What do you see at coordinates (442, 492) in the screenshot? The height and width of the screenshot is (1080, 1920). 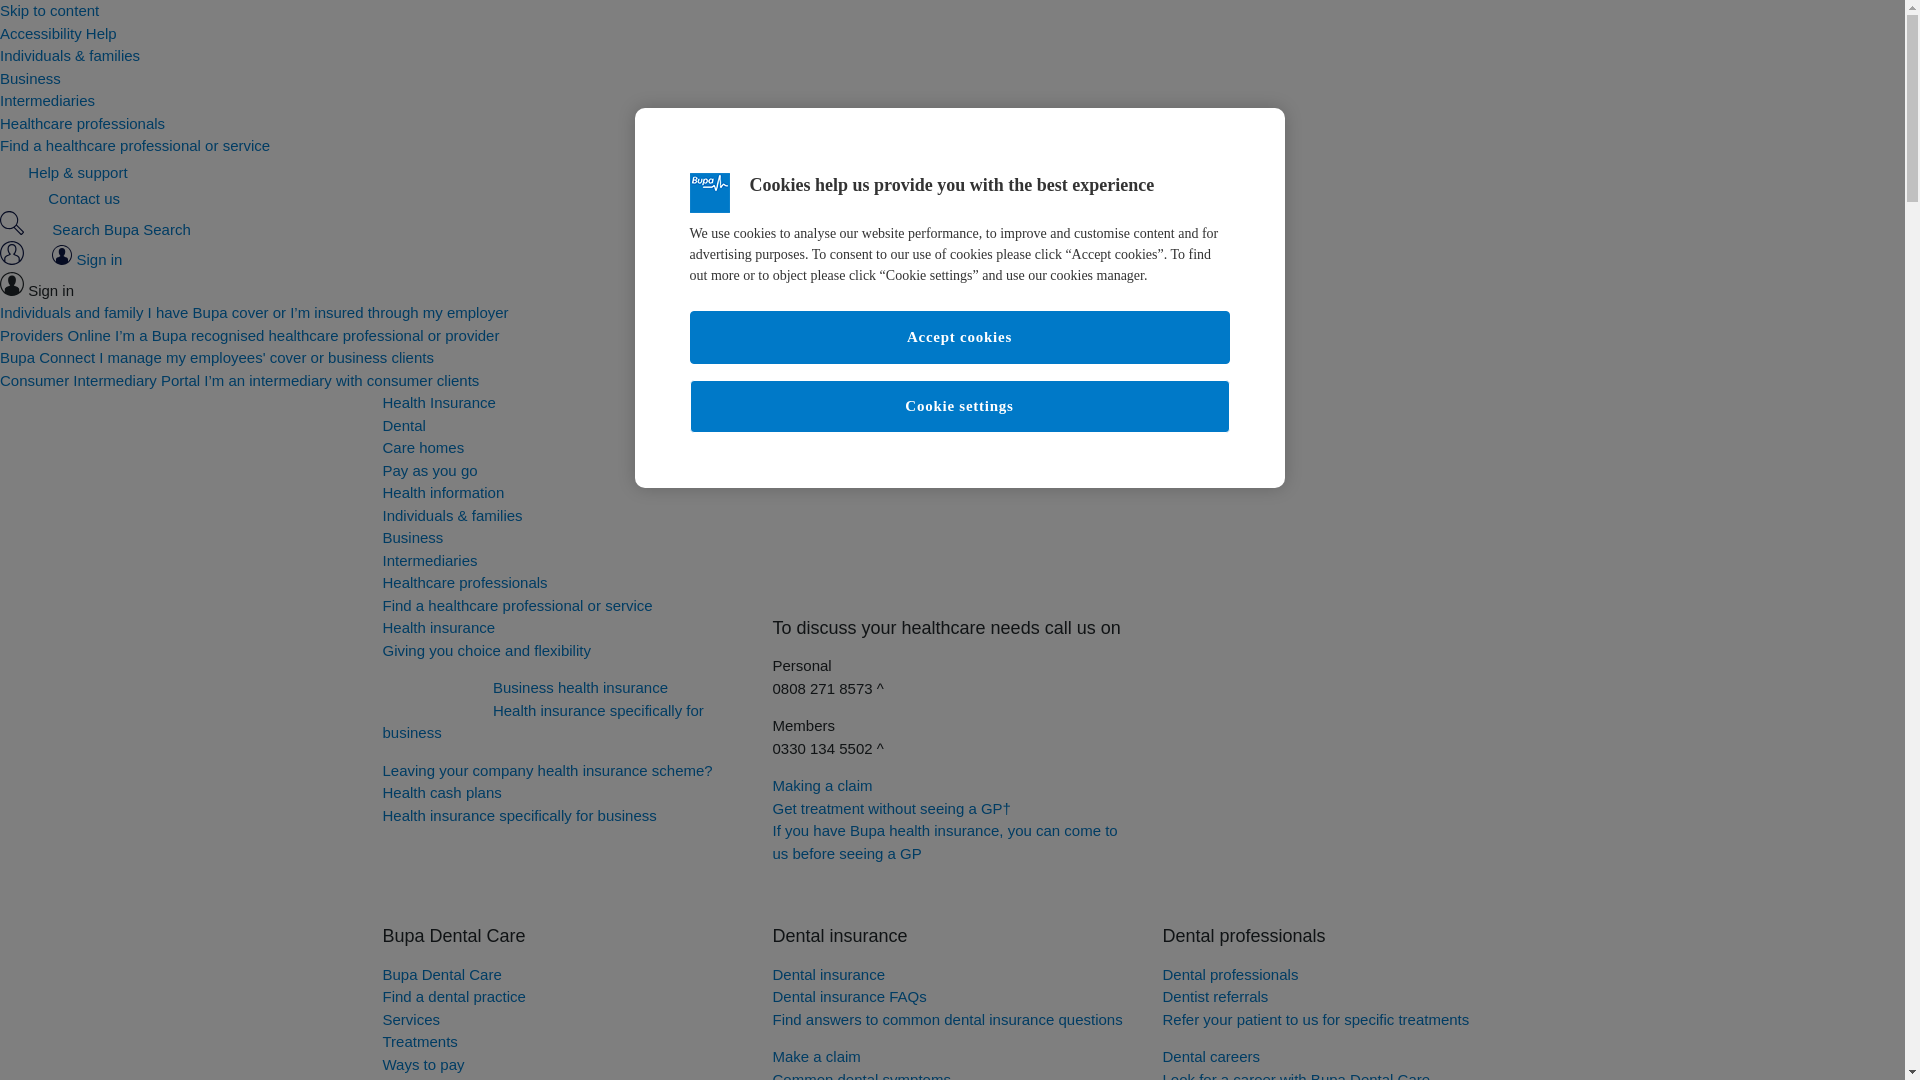 I see `Care homes` at bounding box center [442, 492].